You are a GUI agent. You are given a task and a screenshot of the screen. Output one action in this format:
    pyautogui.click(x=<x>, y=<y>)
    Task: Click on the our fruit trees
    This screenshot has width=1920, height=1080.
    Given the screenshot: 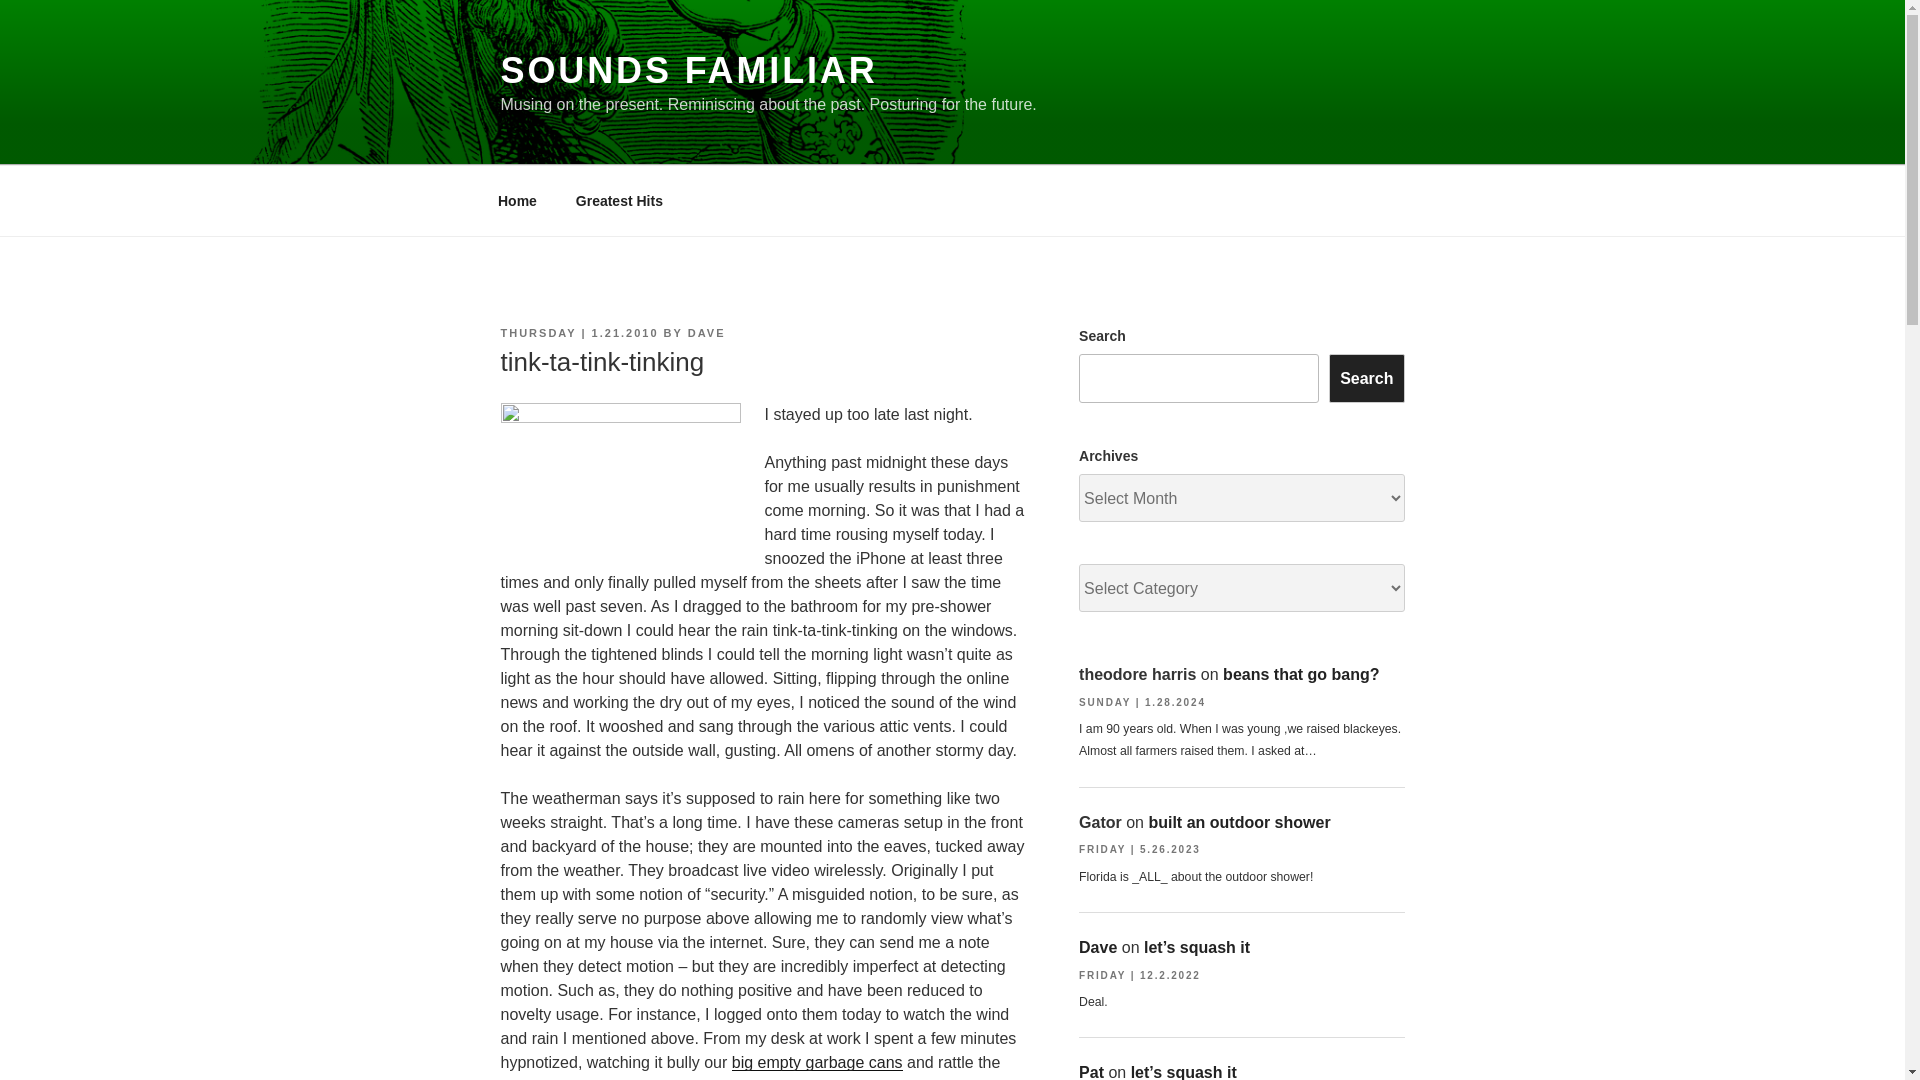 What is the action you would take?
    pyautogui.click(x=661, y=1078)
    